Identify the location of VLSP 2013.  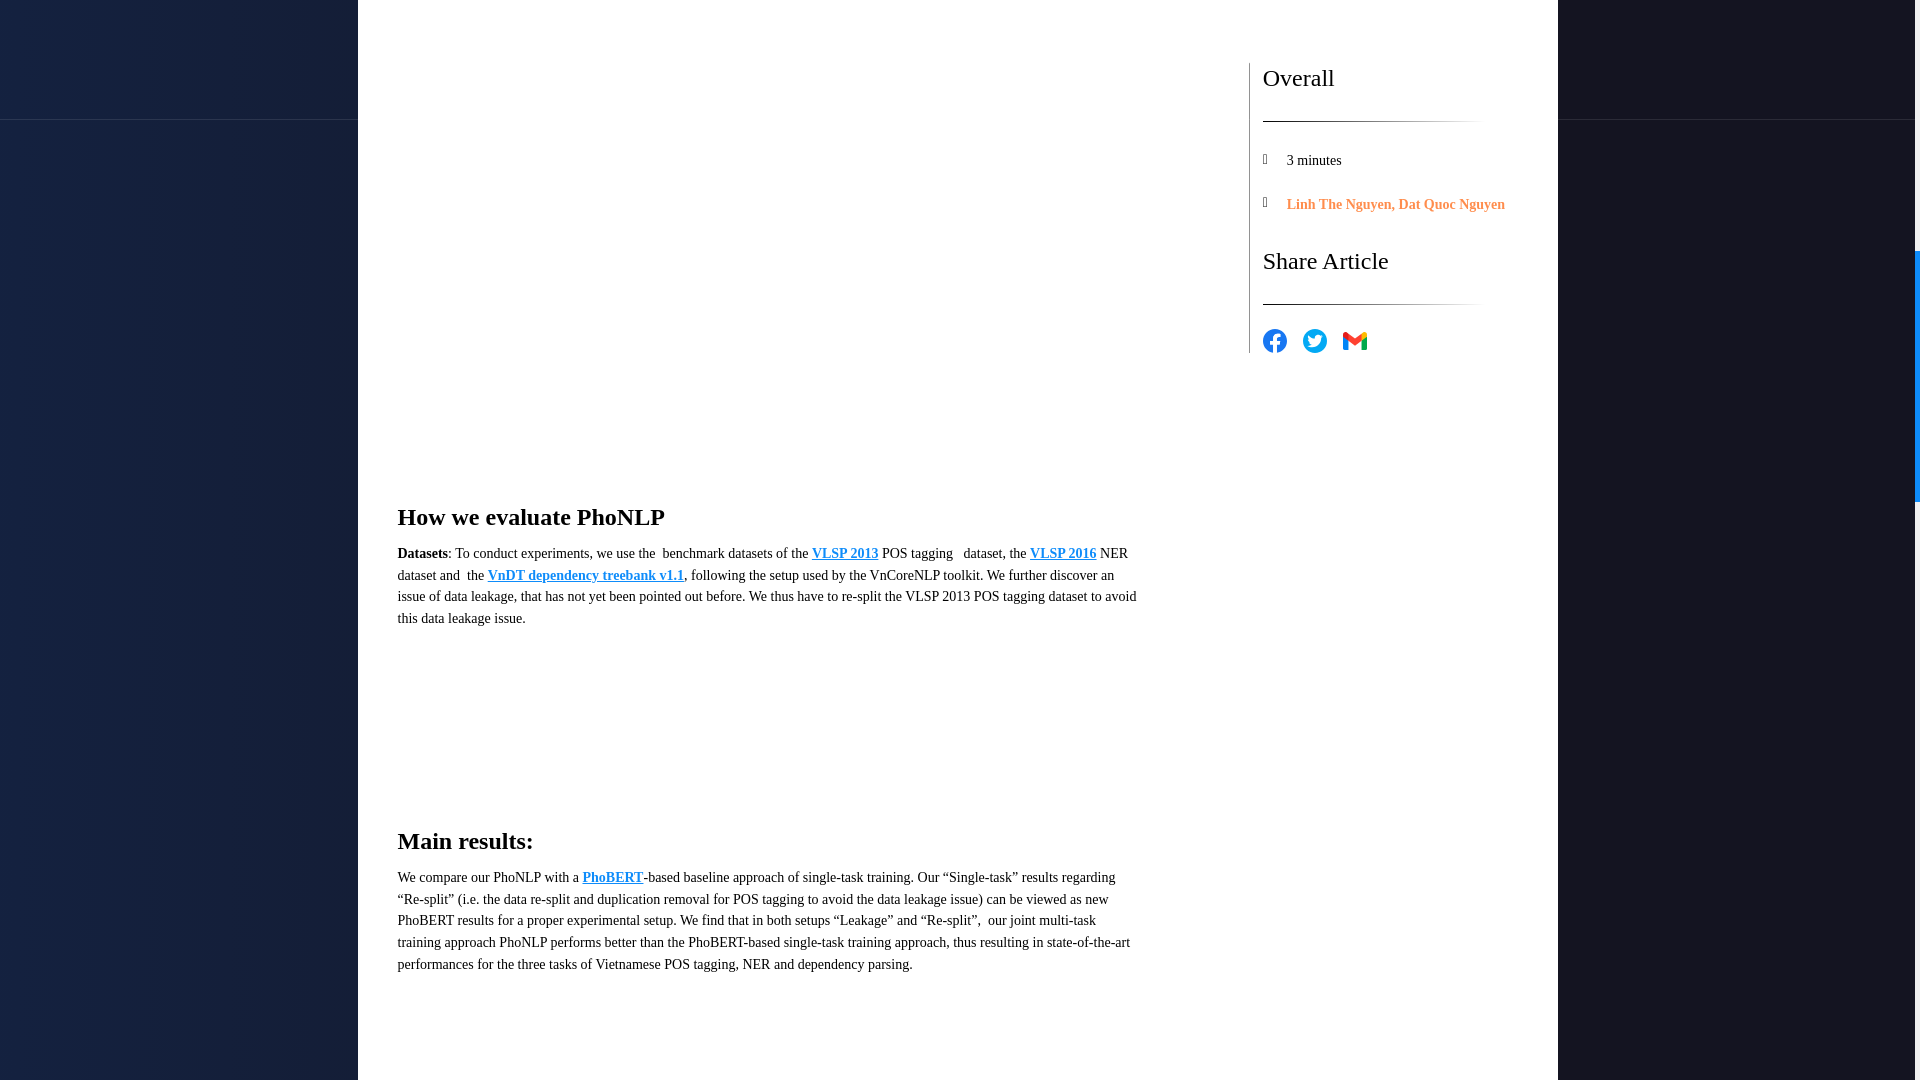
(846, 553).